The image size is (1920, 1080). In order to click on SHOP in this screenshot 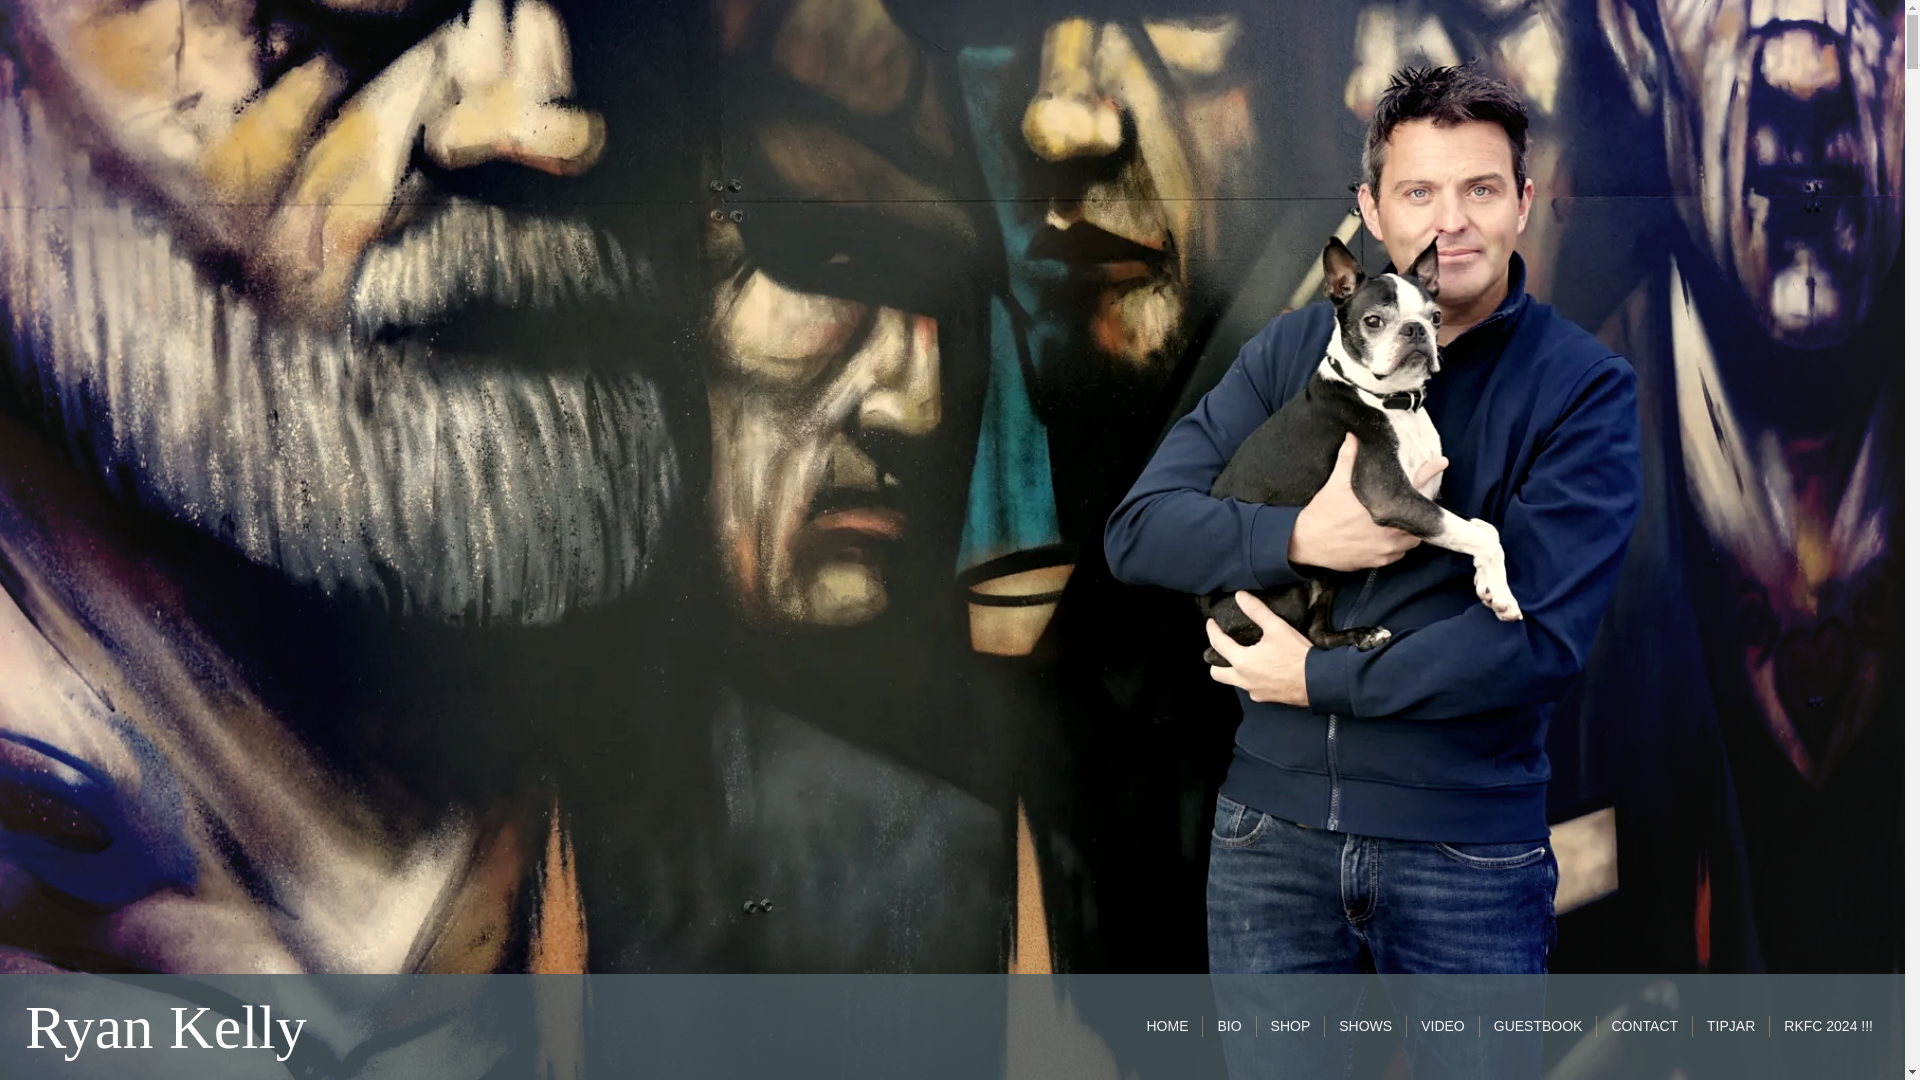, I will do `click(1291, 1026)`.